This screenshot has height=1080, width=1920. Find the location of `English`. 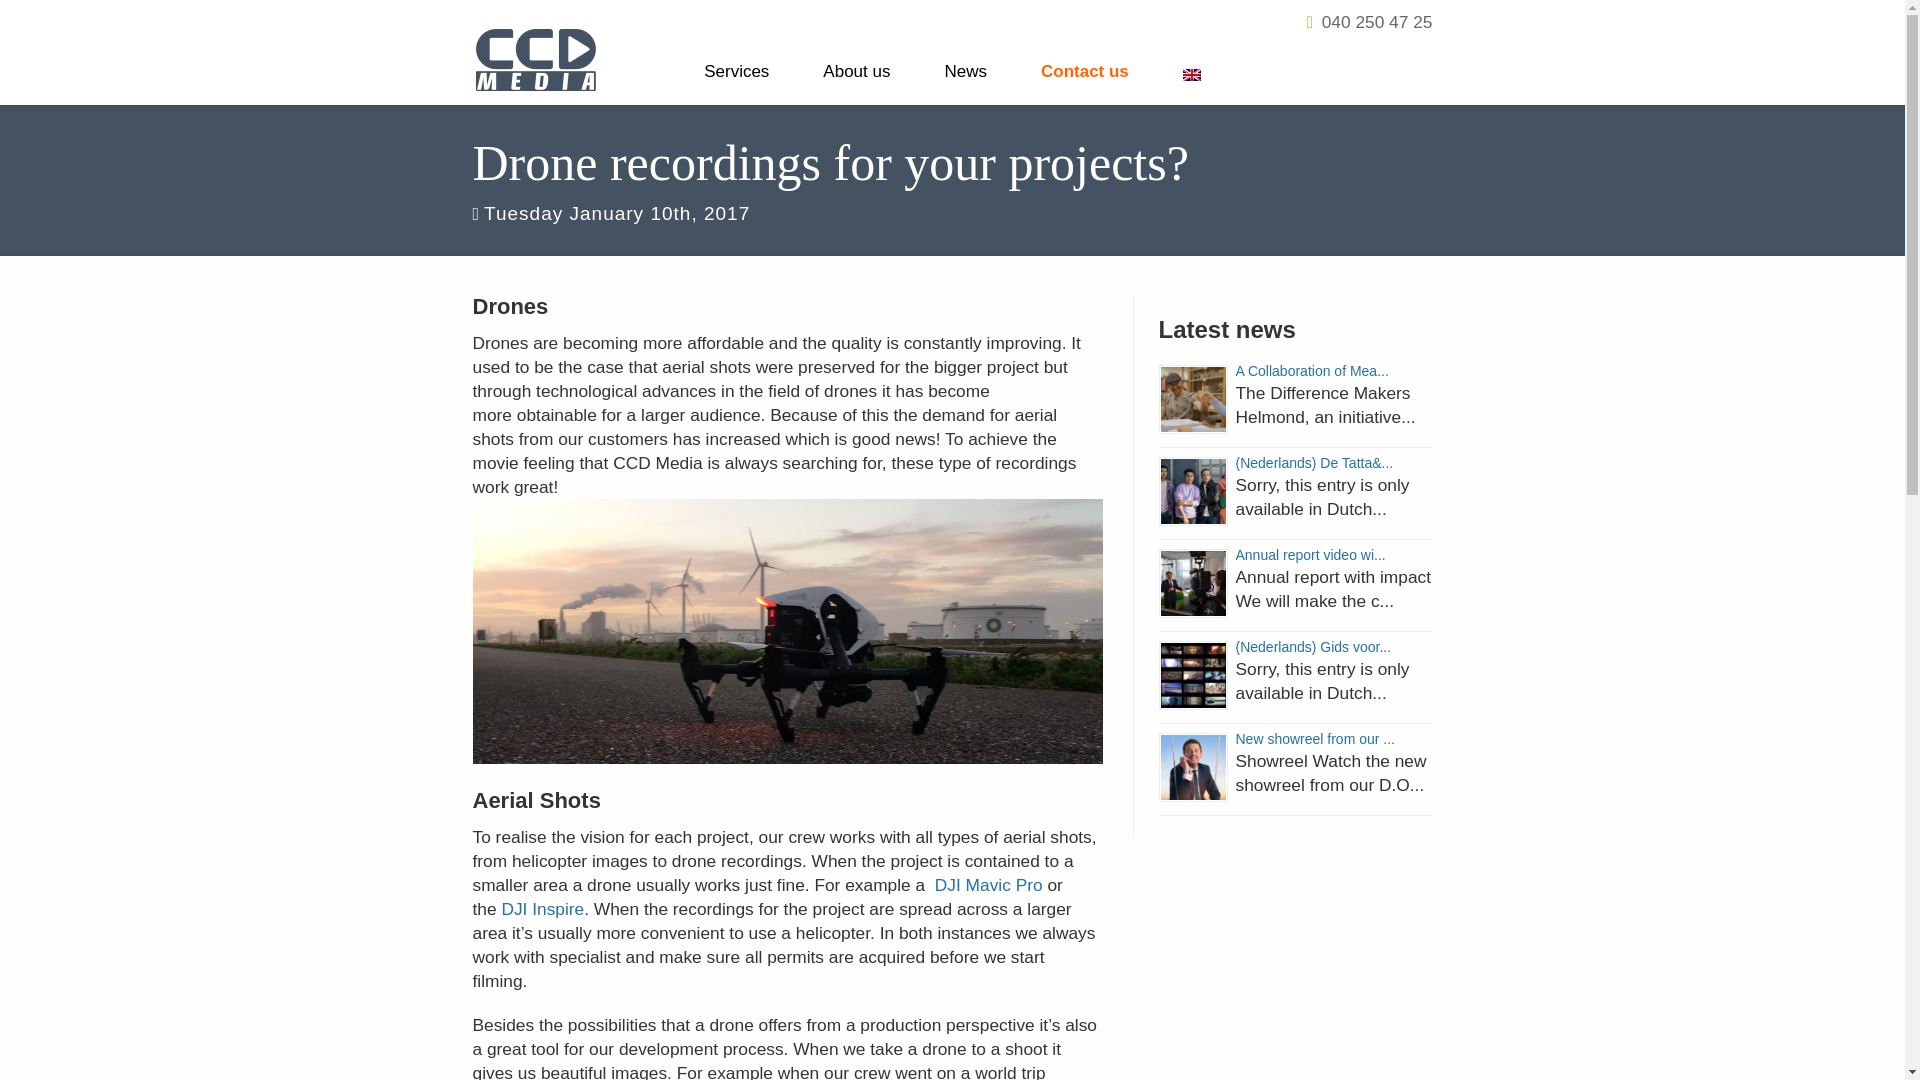

English is located at coordinates (1192, 77).